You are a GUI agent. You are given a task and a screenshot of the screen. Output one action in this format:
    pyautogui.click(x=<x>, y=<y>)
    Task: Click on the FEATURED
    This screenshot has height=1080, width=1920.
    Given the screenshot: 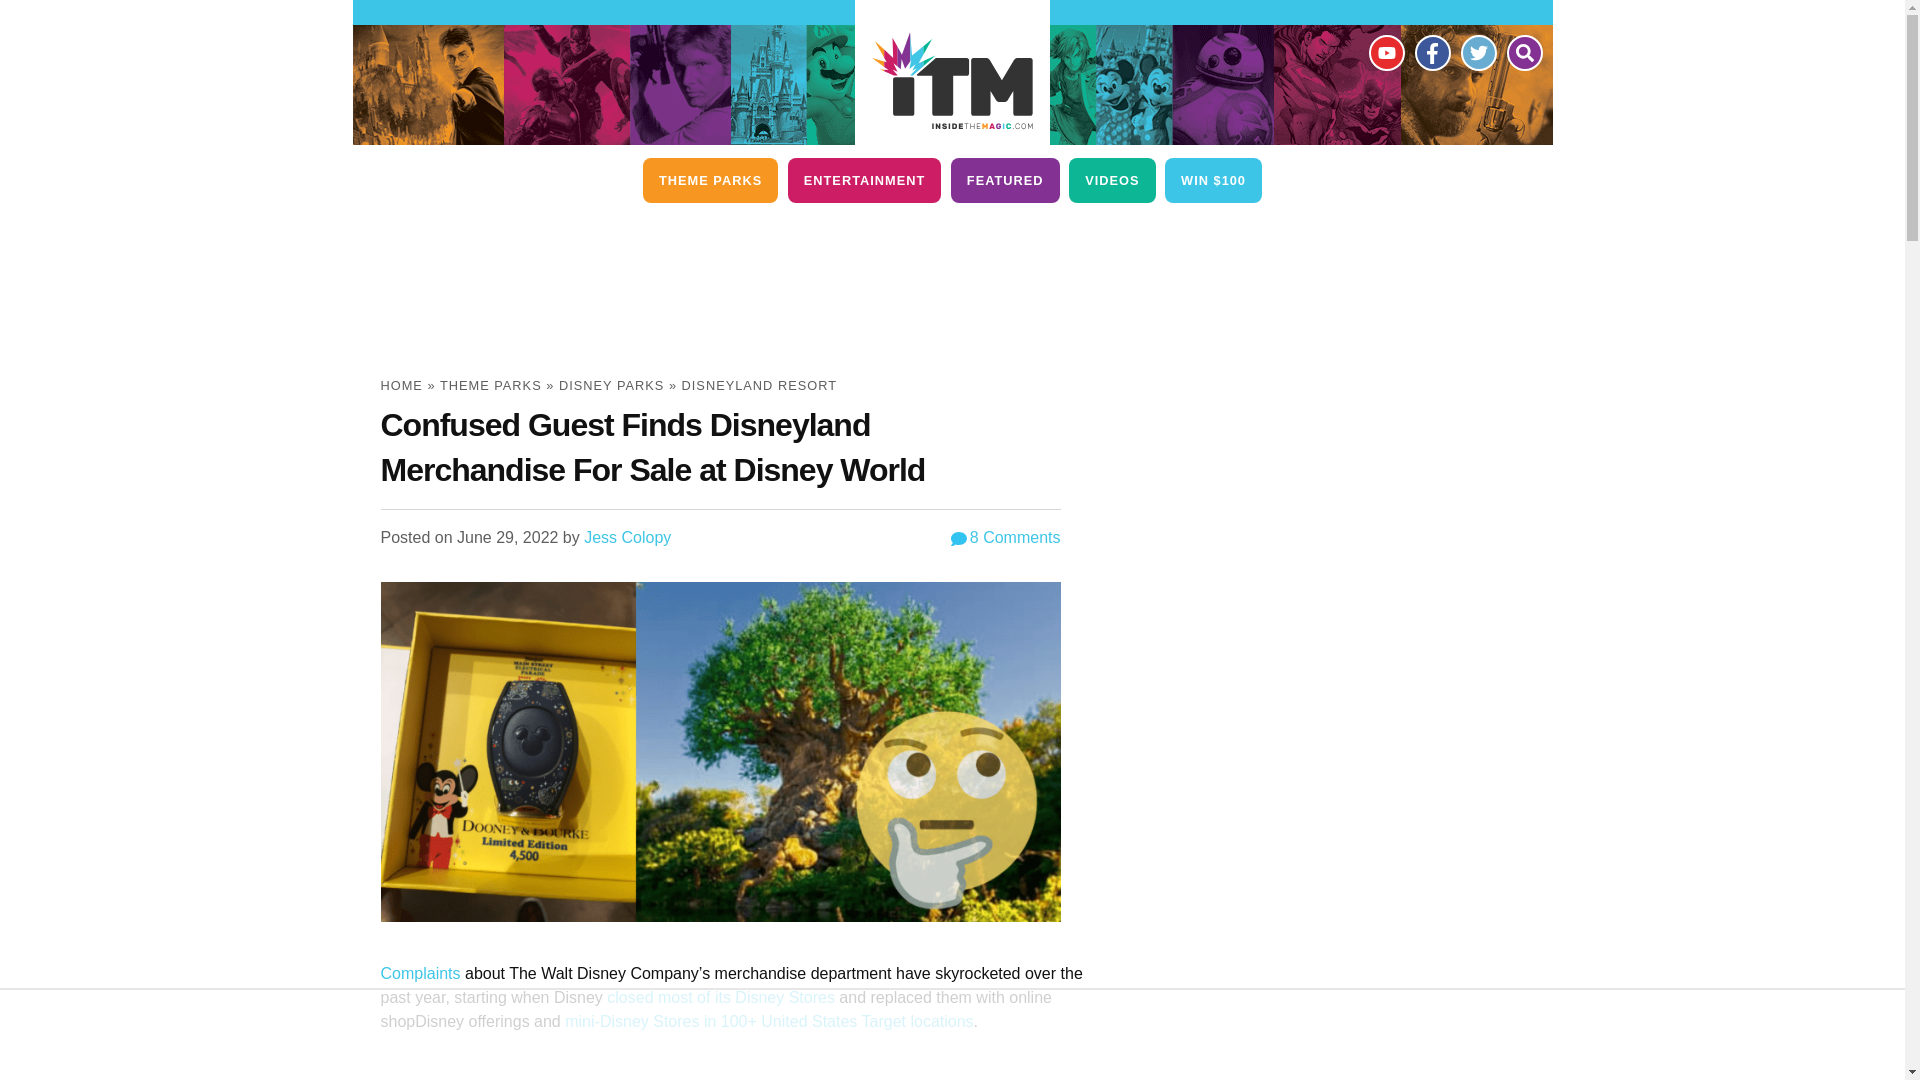 What is the action you would take?
    pyautogui.click(x=1004, y=180)
    